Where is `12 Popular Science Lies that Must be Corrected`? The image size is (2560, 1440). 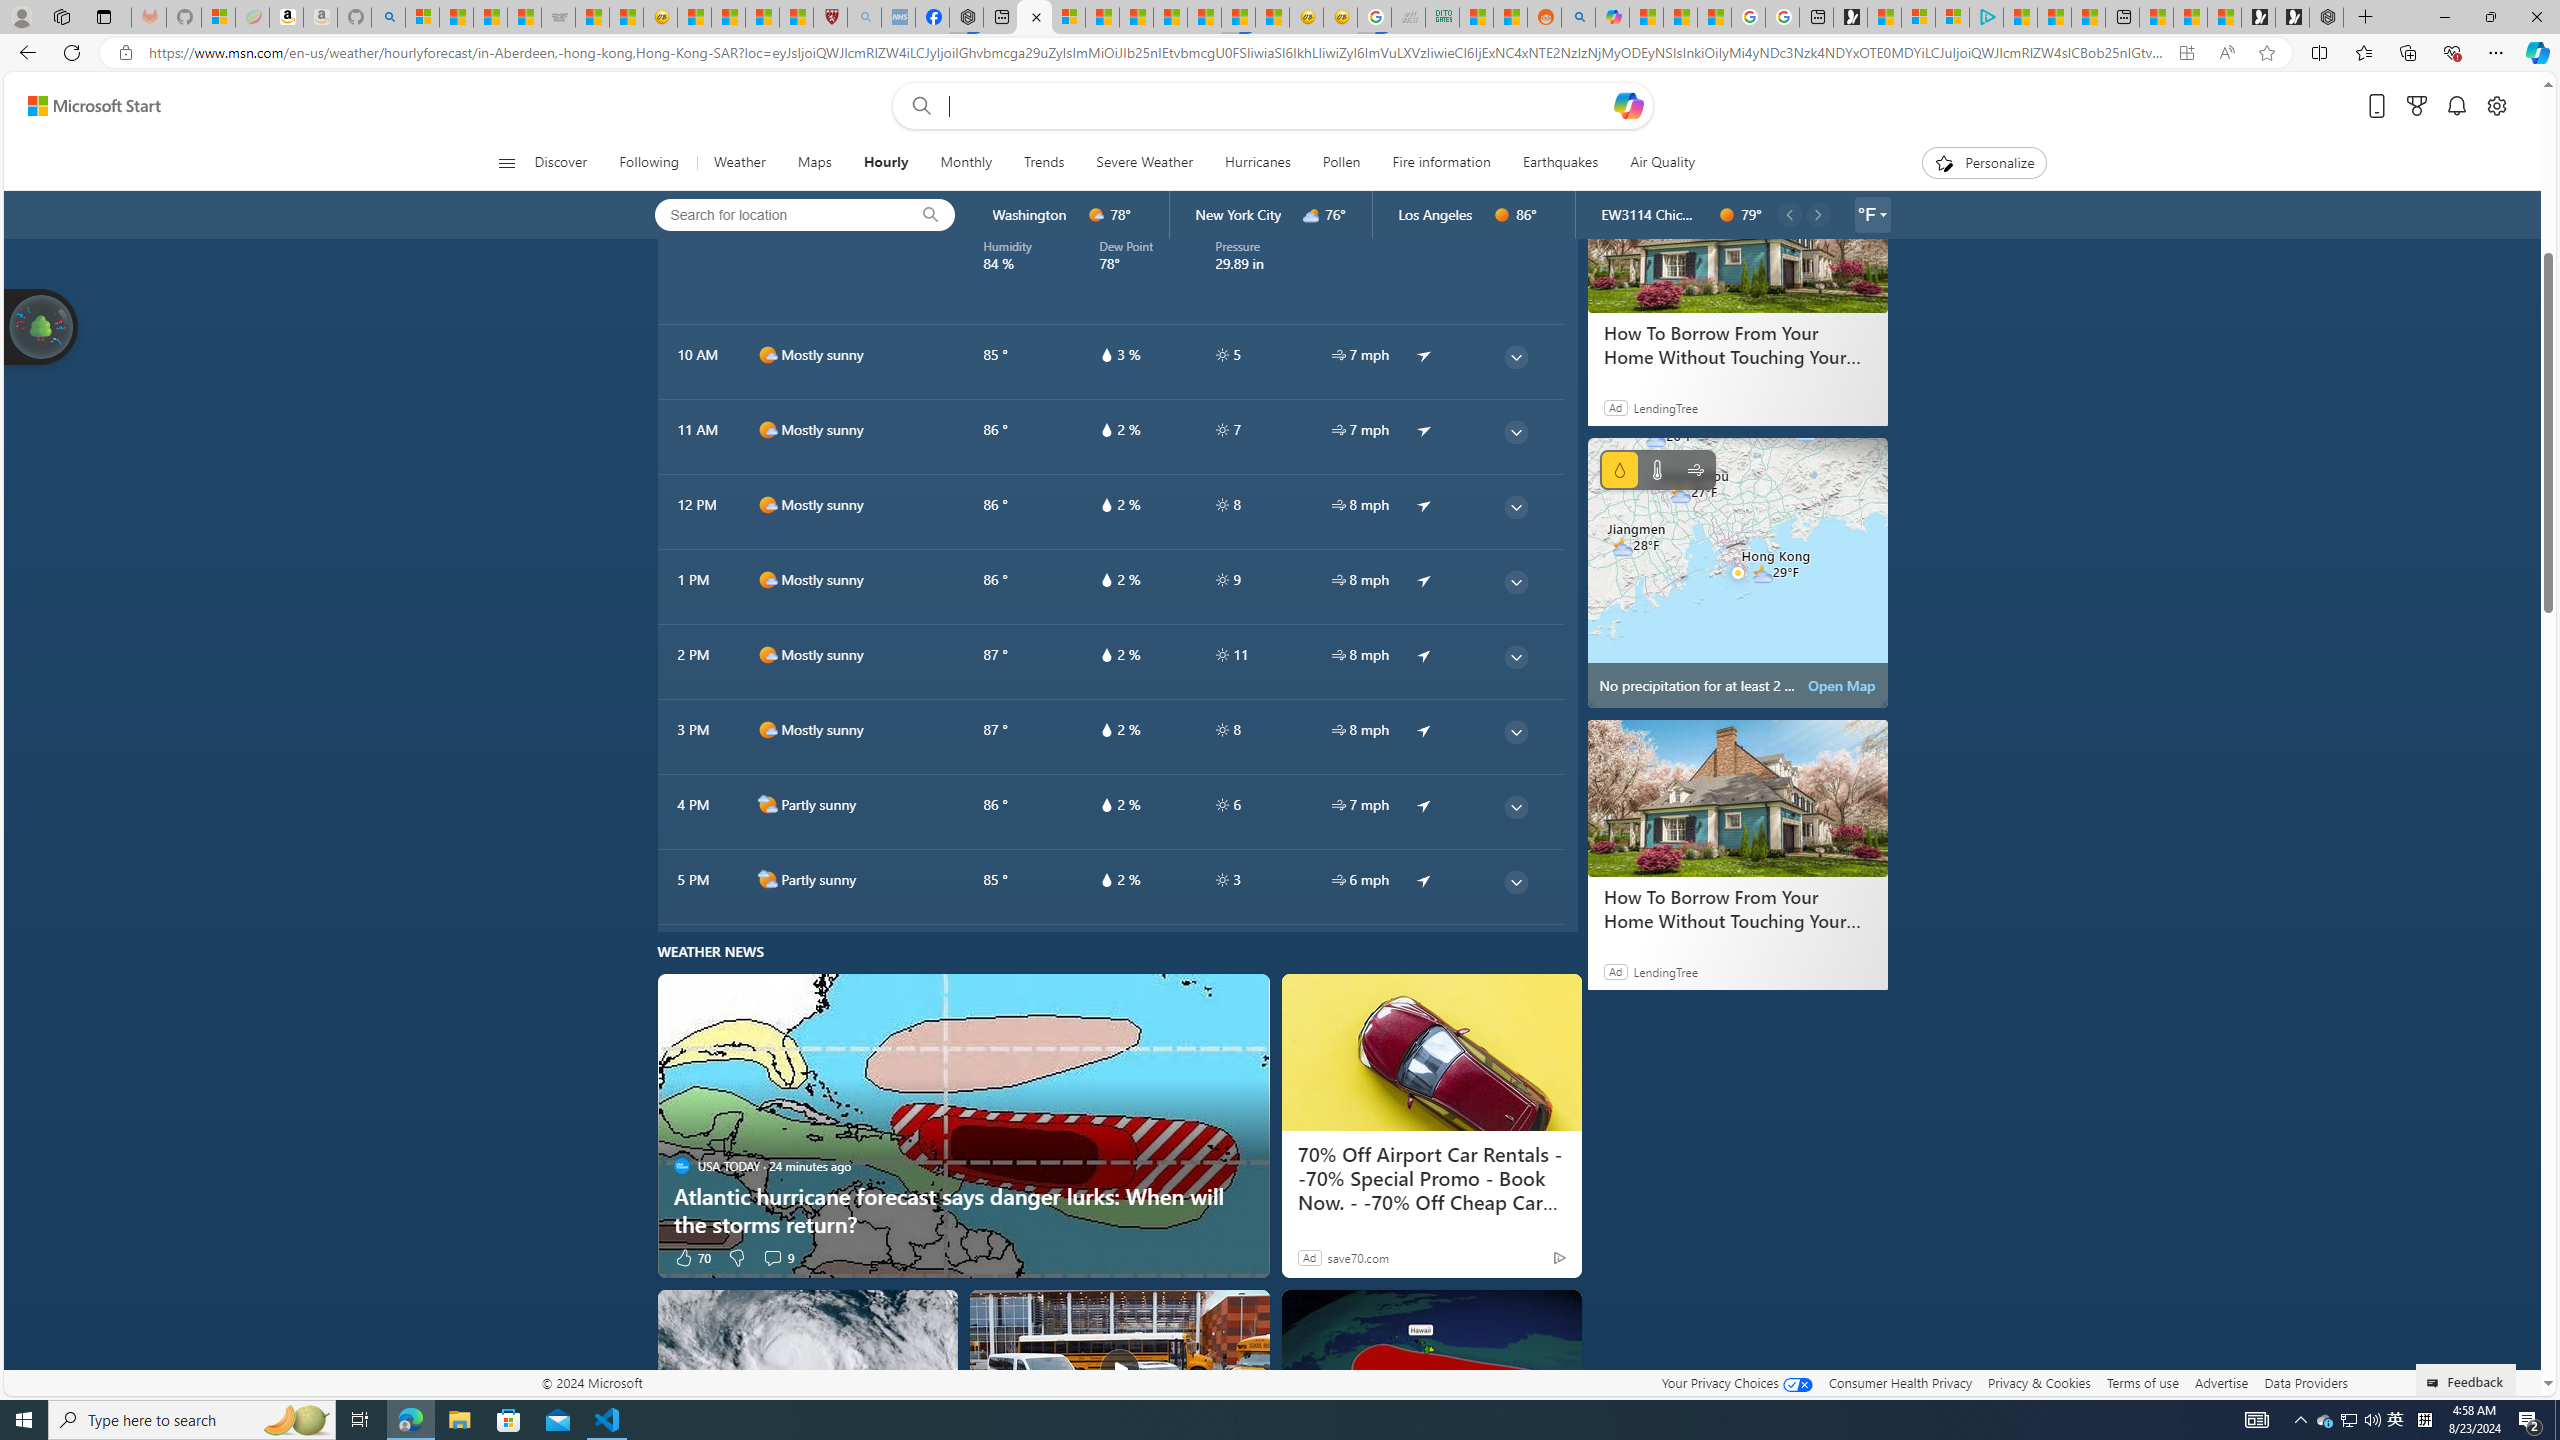 12 Popular Science Lies that Must be Corrected is located at coordinates (796, 17).